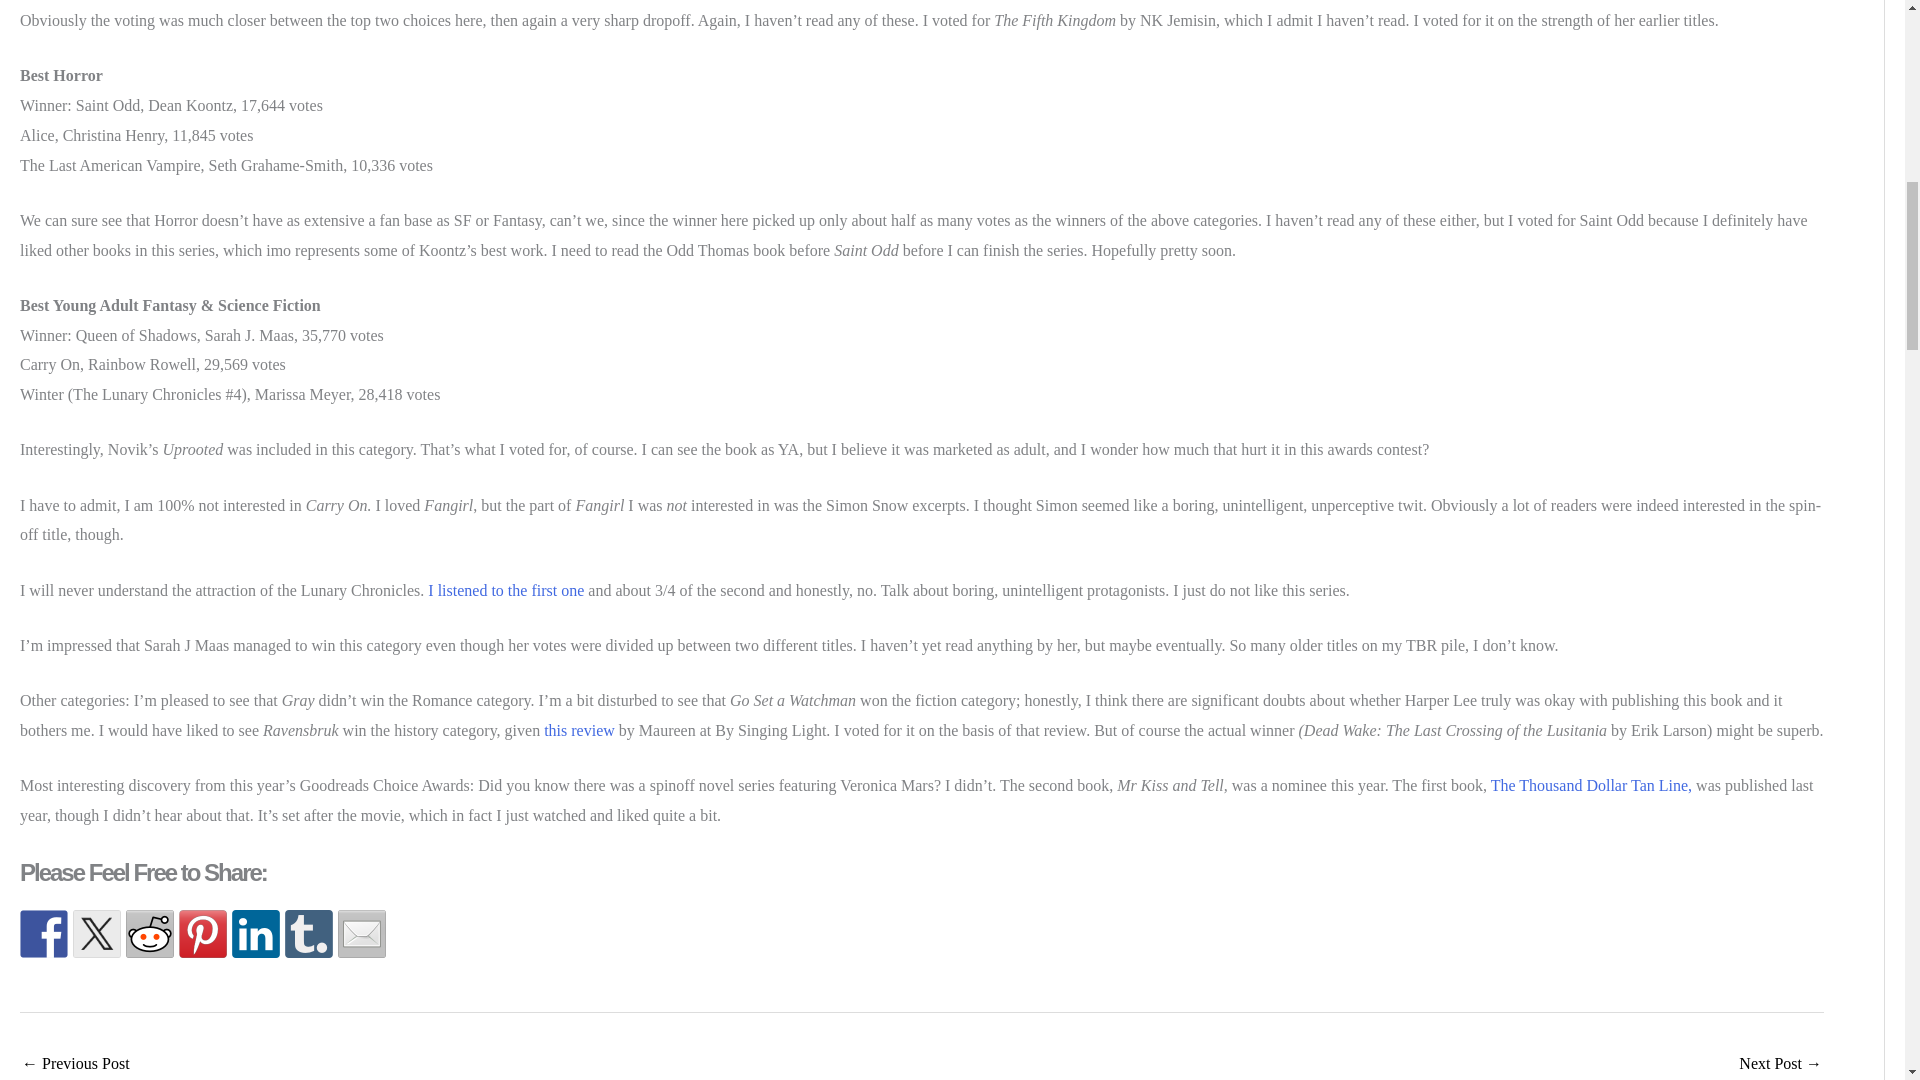 This screenshot has width=1920, height=1080. I want to click on Pin it with Pinterest, so click(202, 934).